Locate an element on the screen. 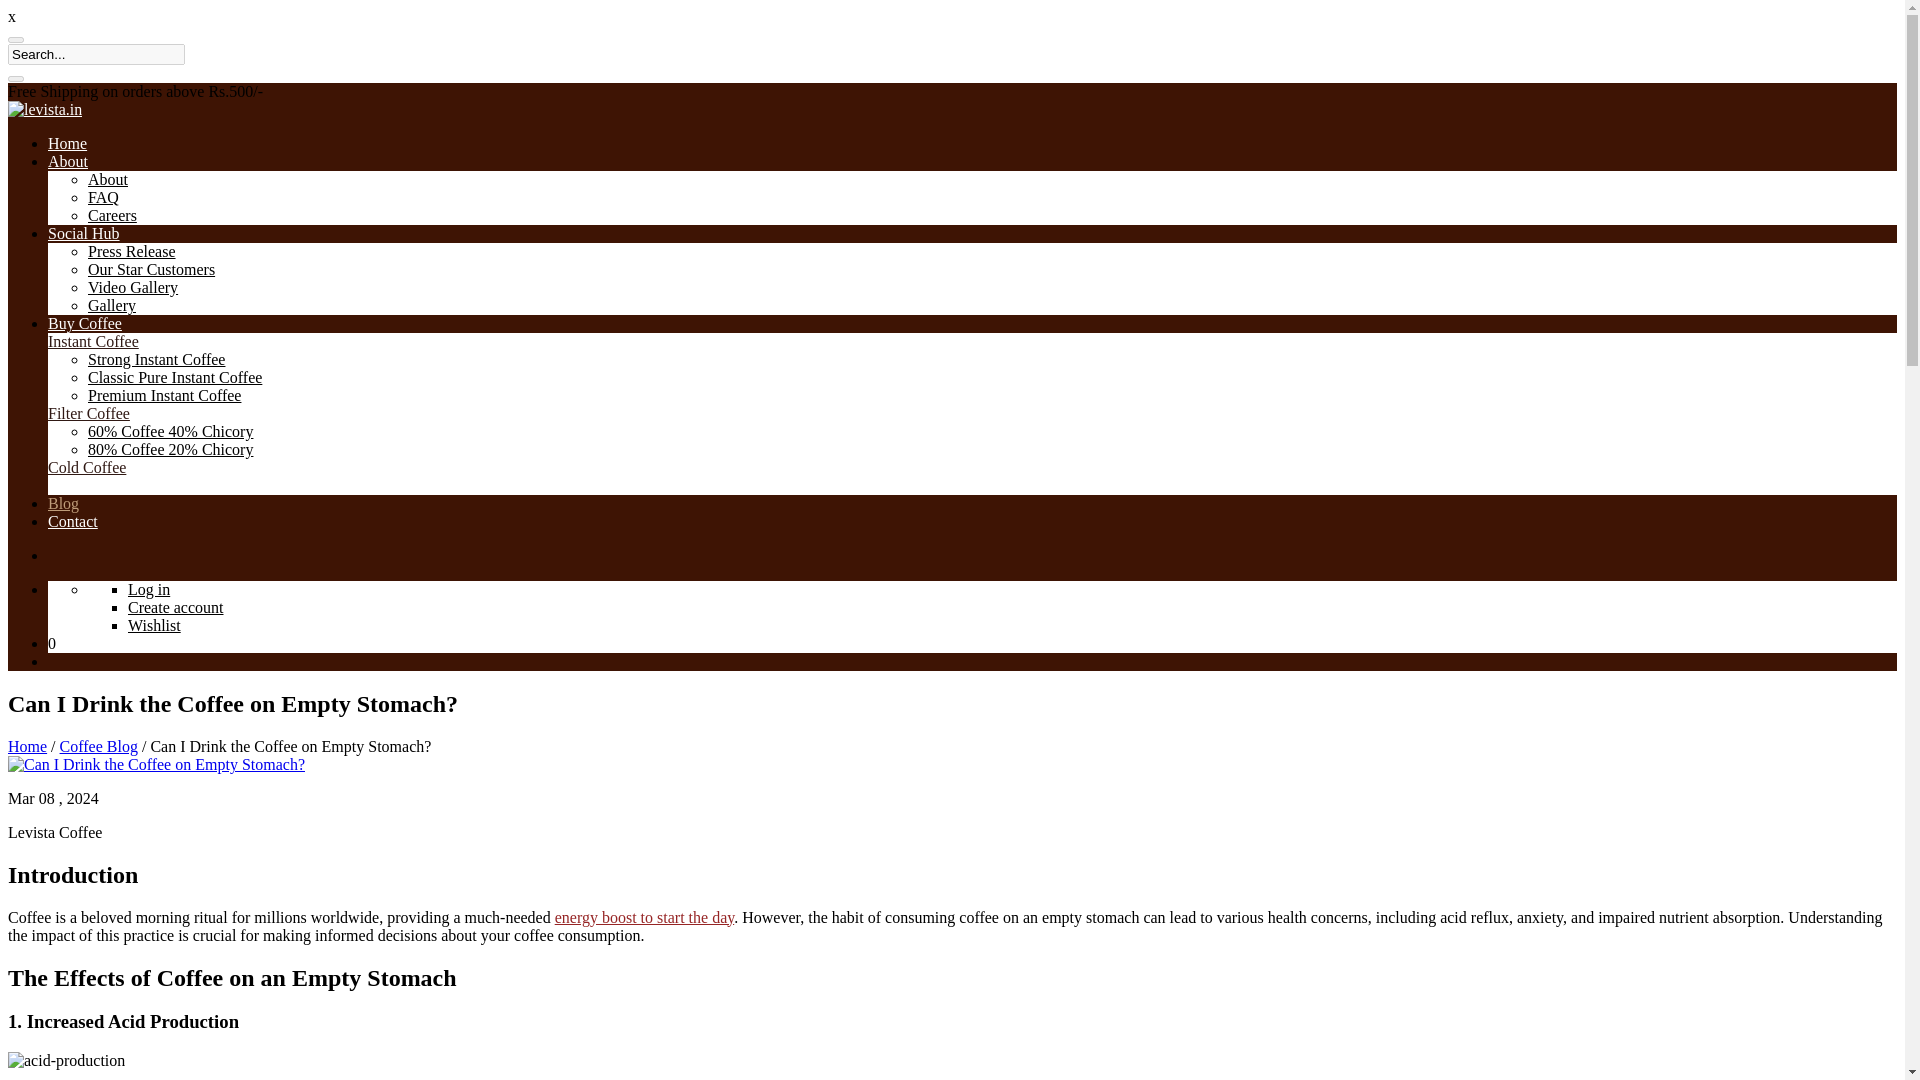 The width and height of the screenshot is (1920, 1080). Home is located at coordinates (67, 144).